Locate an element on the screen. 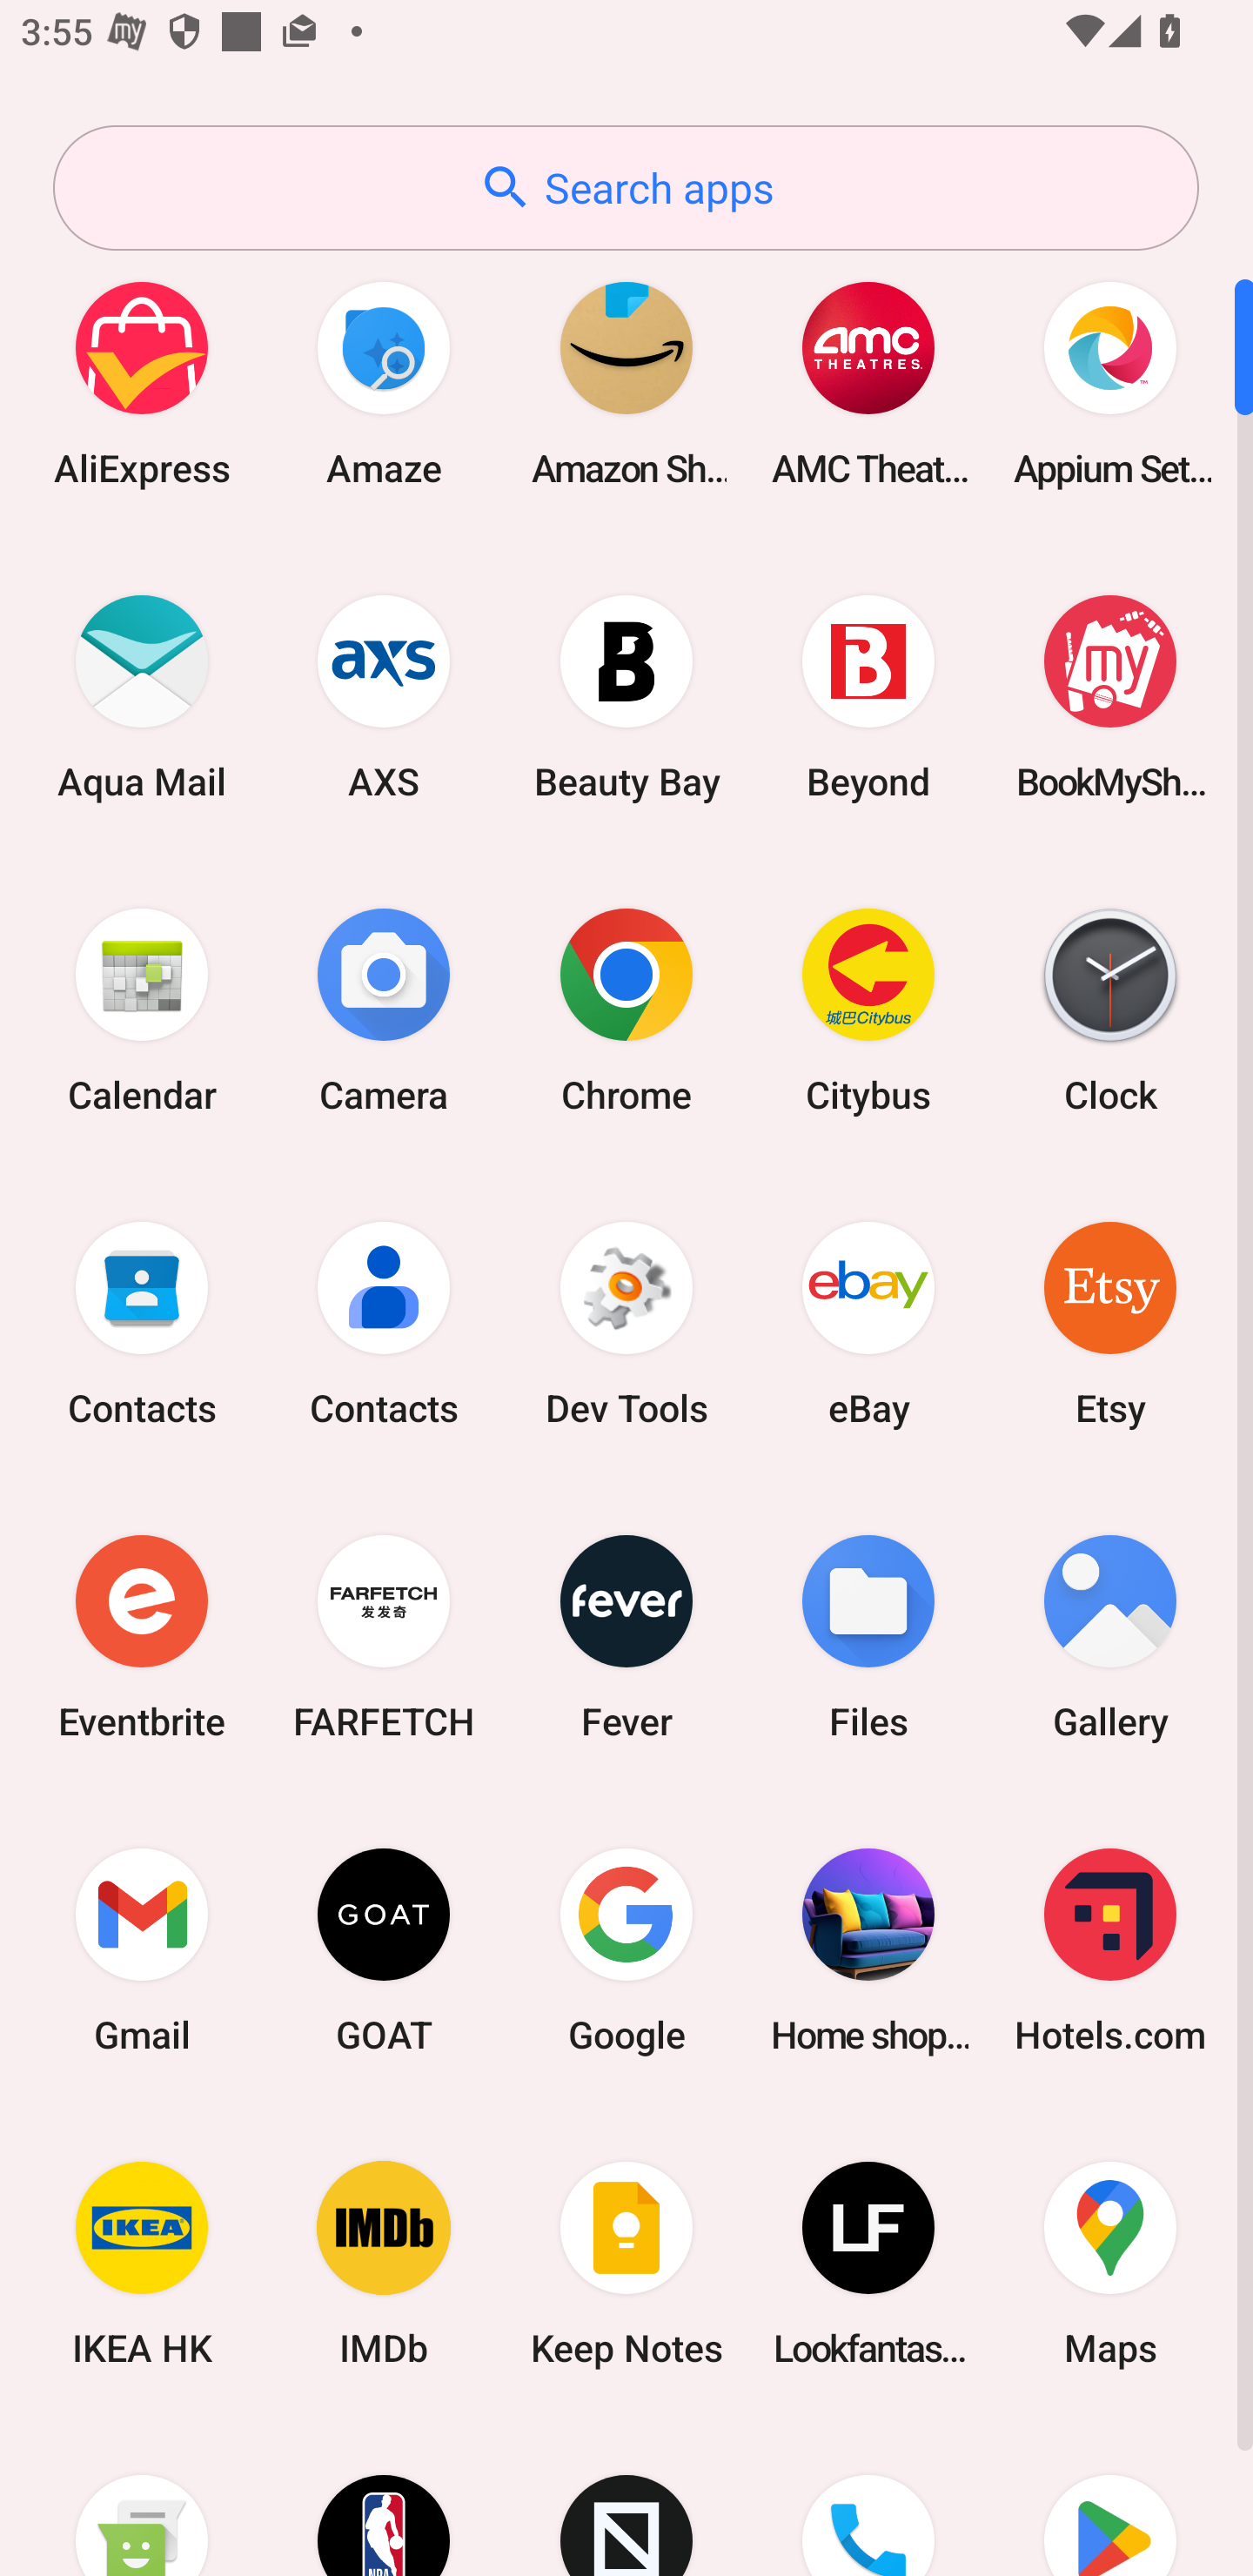 The height and width of the screenshot is (2576, 1253). Contacts is located at coordinates (384, 1323).